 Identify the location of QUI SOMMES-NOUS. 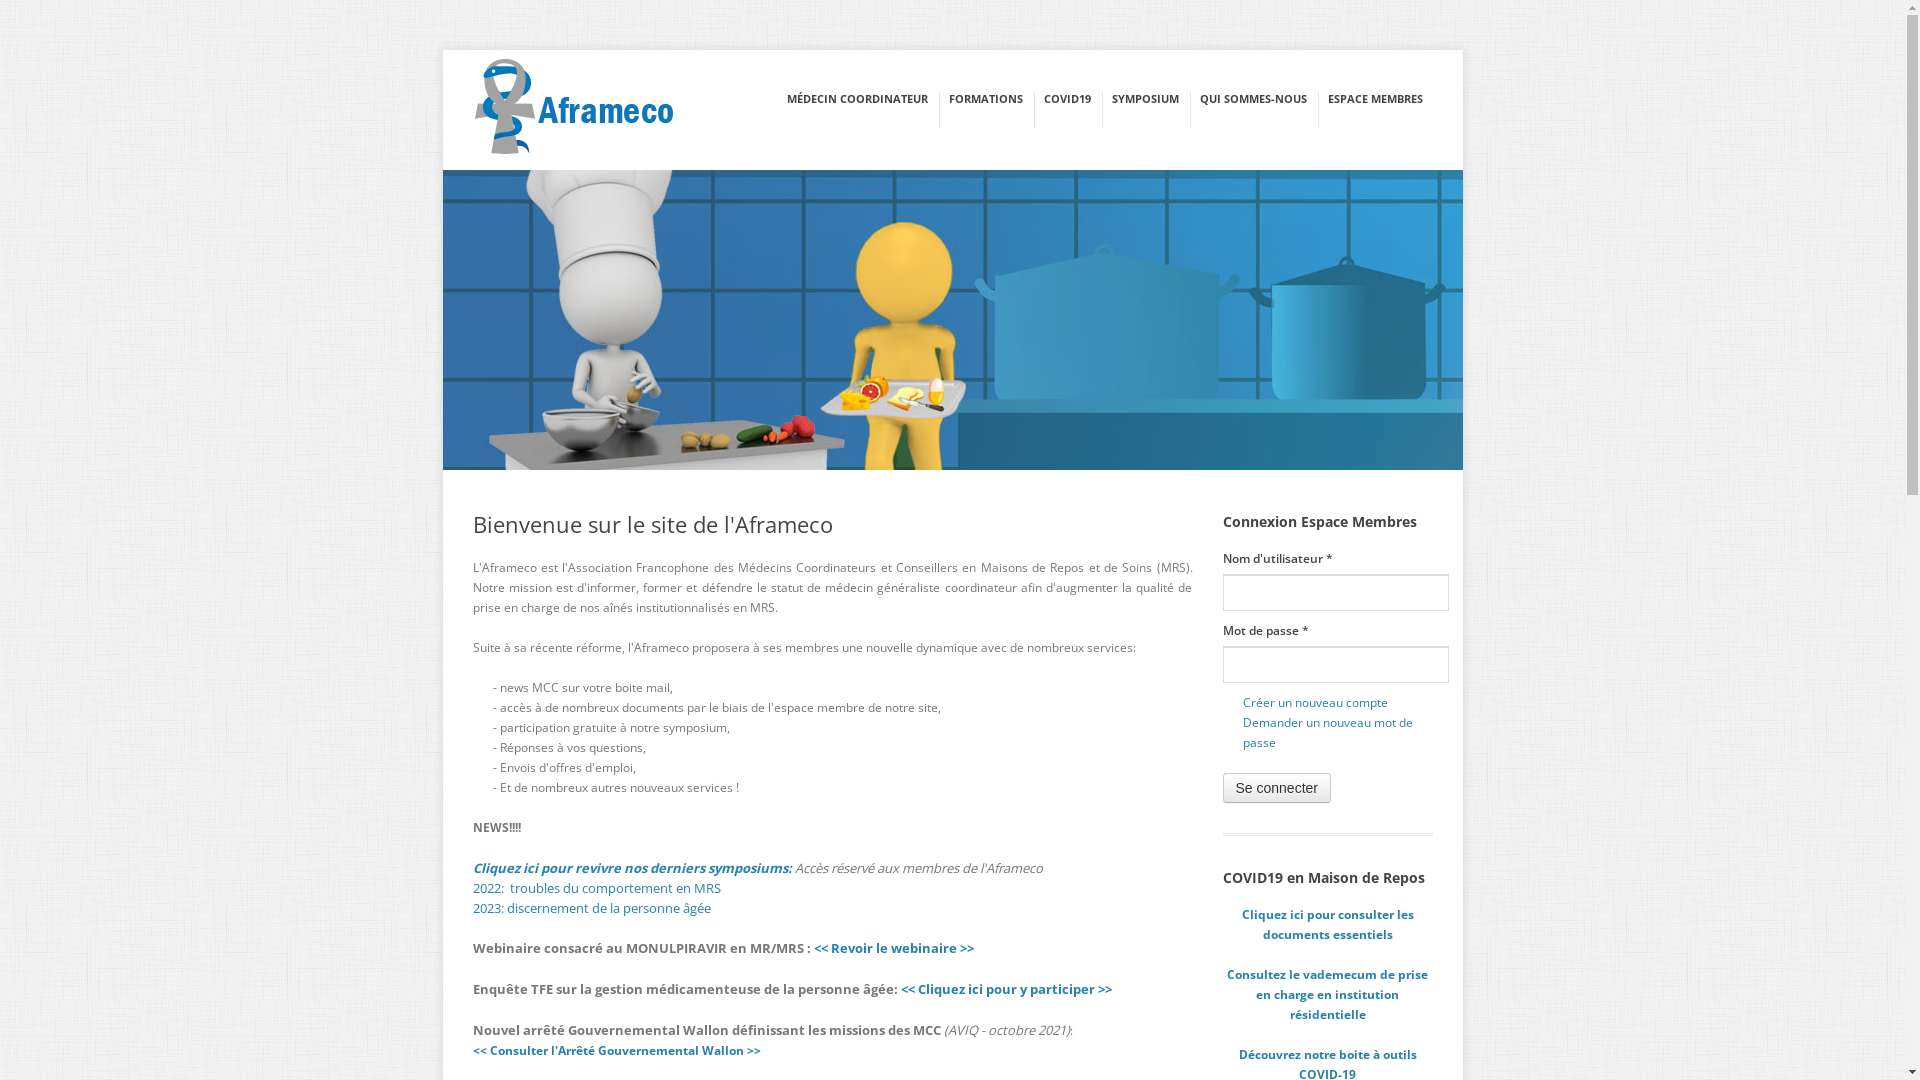
(1254, 97).